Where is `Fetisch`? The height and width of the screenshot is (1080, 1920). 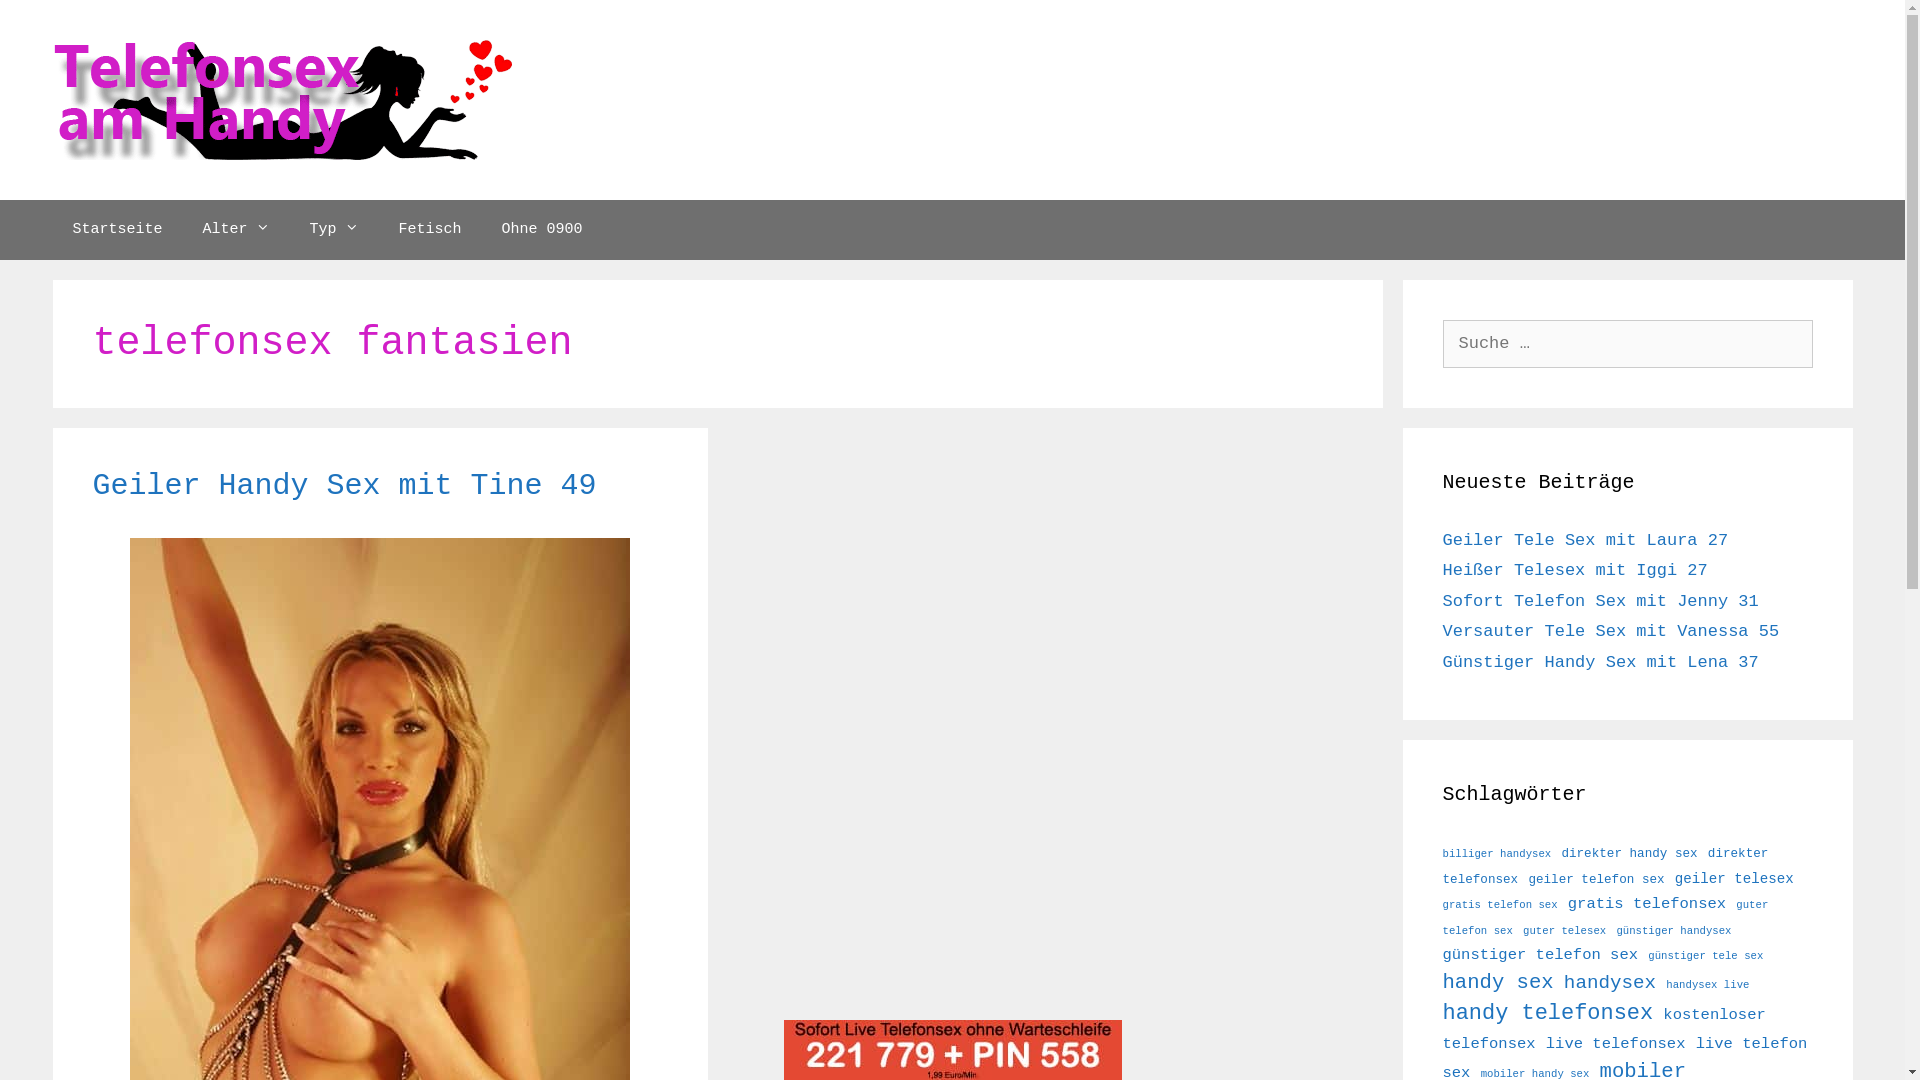
Fetisch is located at coordinates (430, 230).